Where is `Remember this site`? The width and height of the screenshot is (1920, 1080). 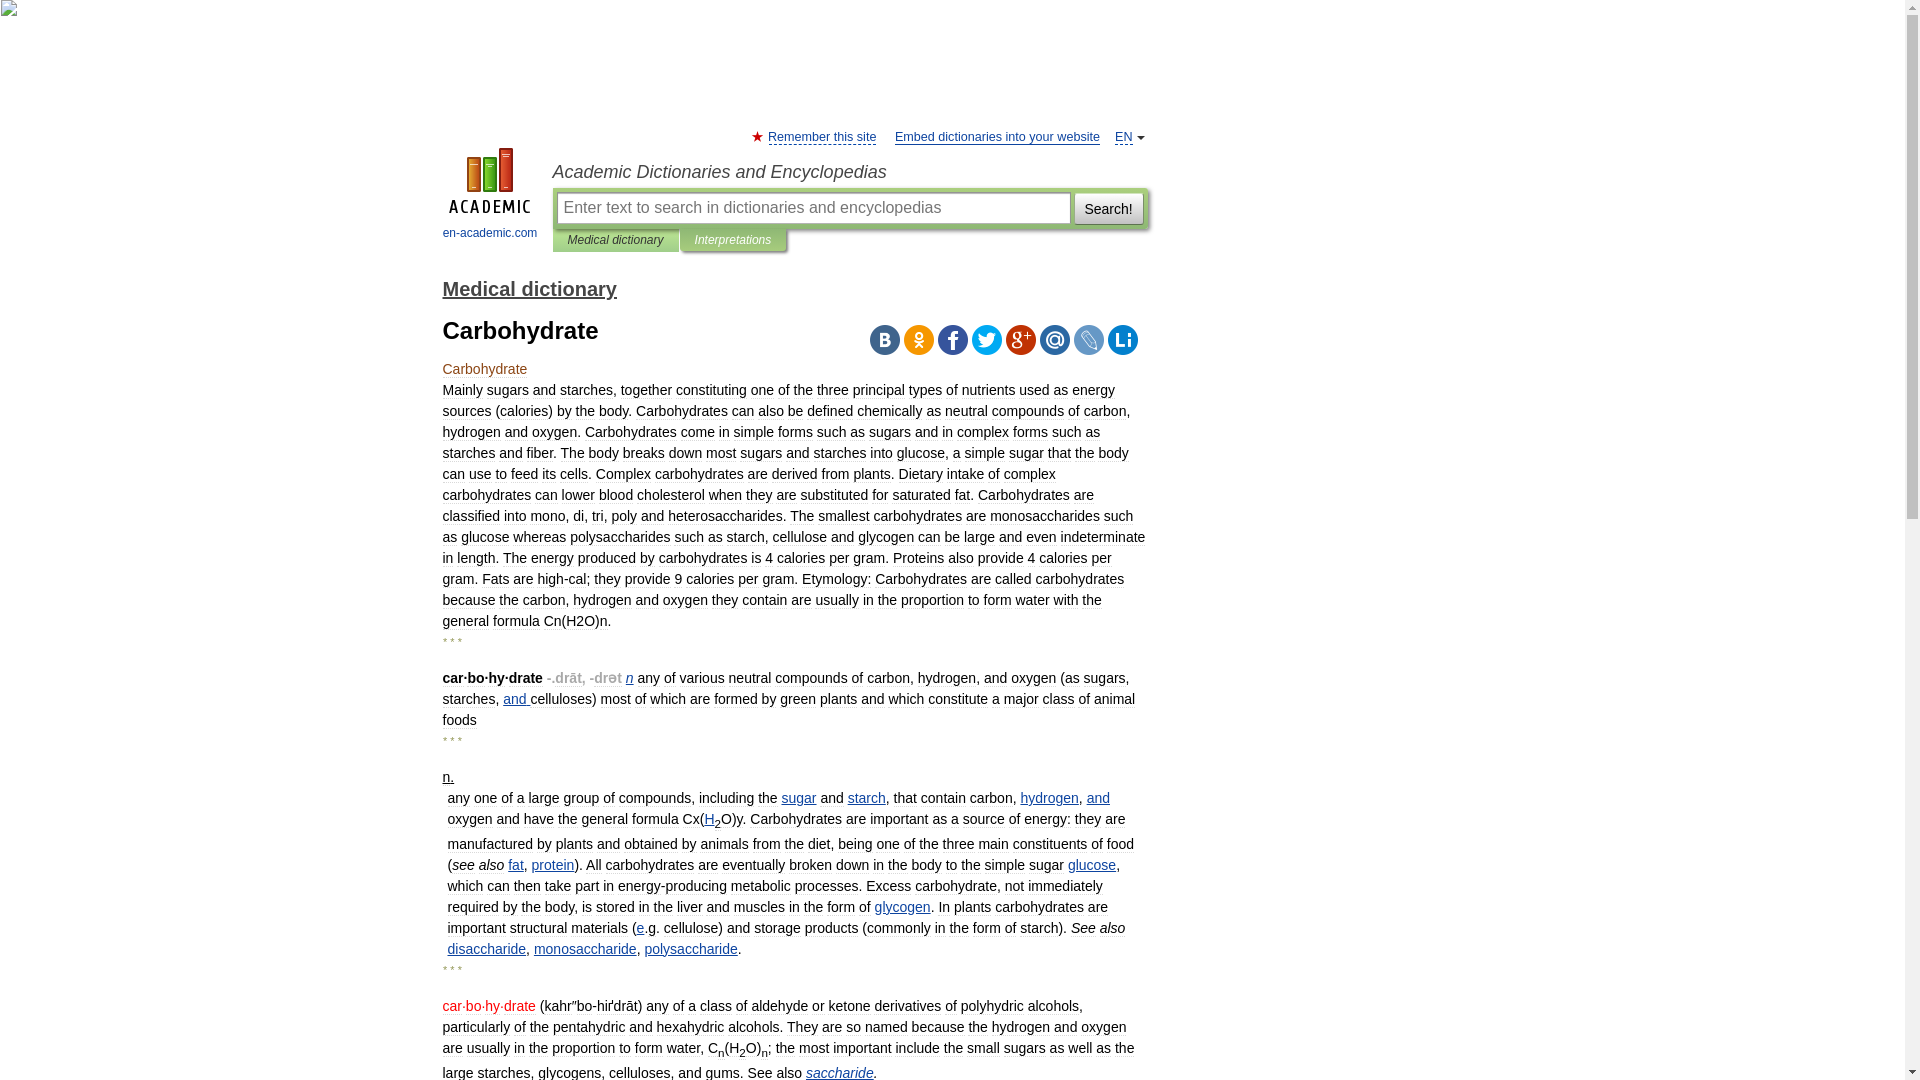
Remember this site is located at coordinates (822, 136).